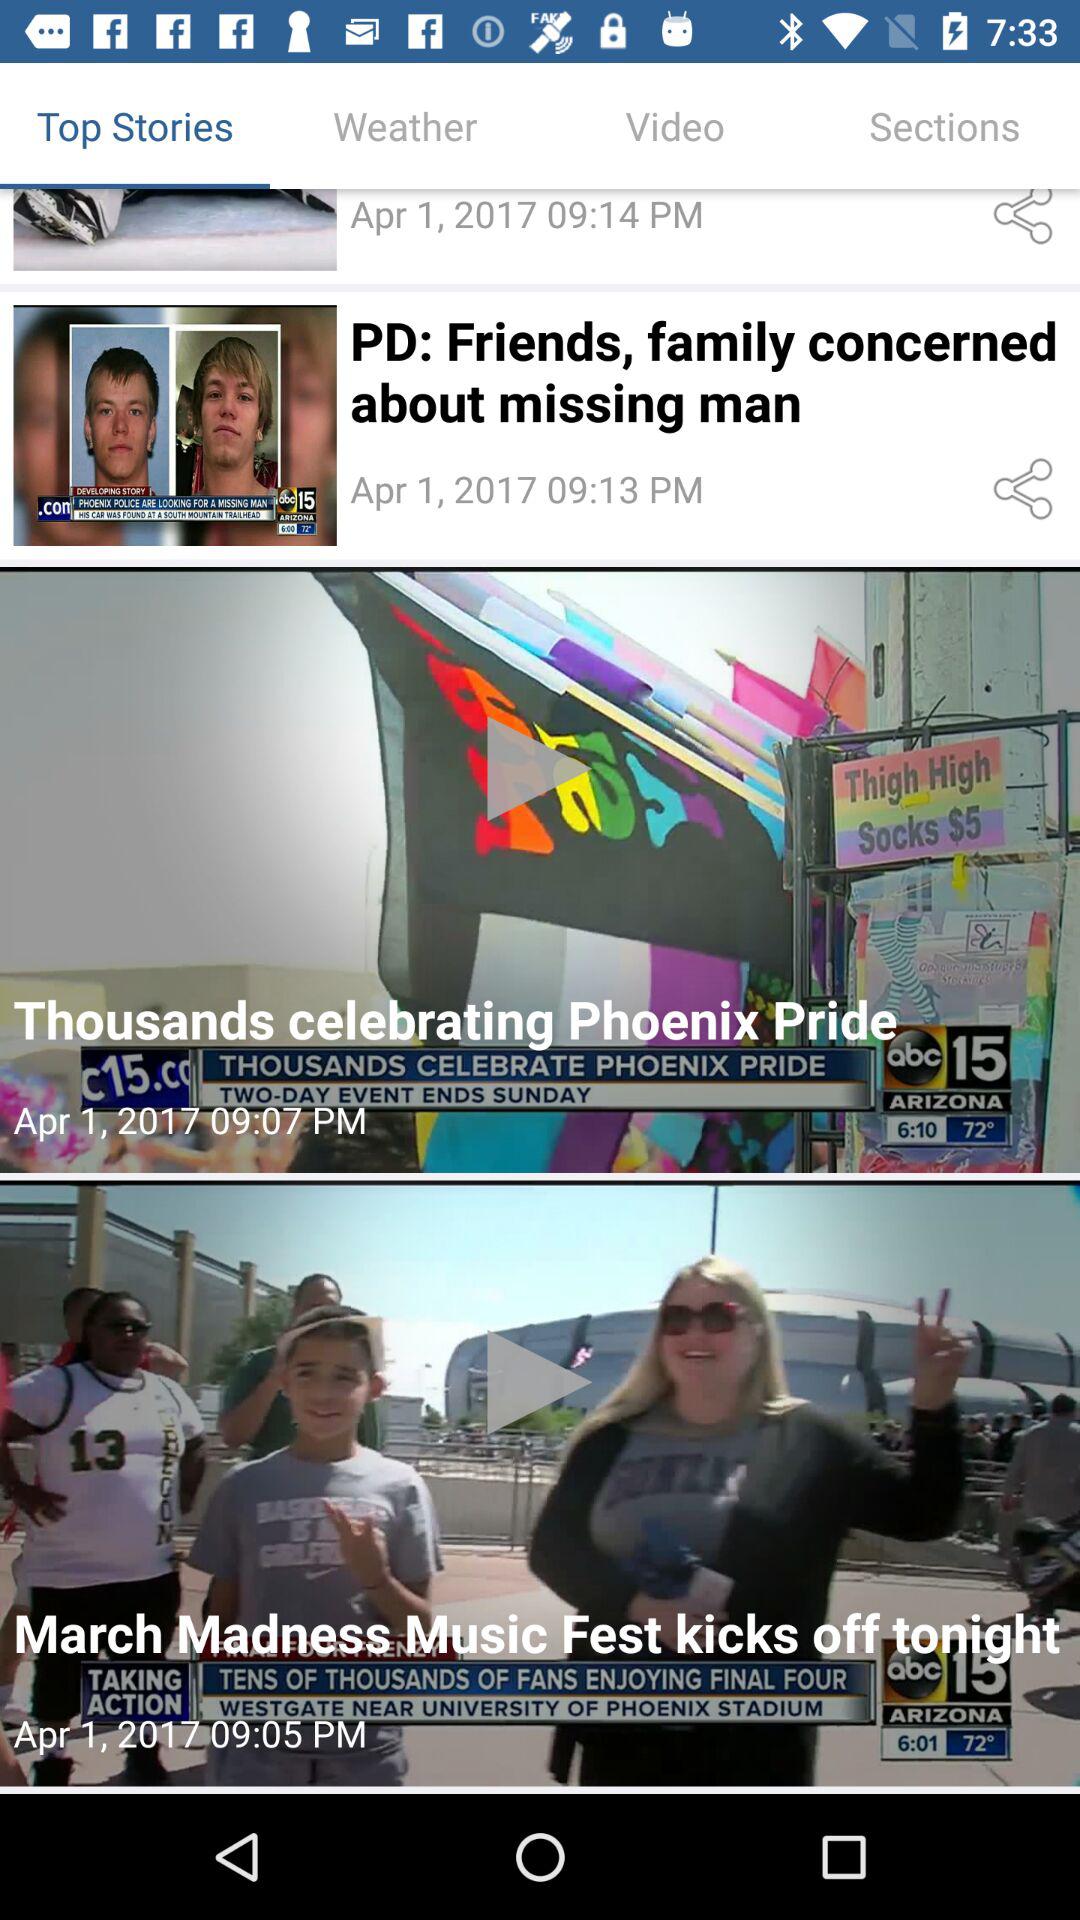 Image resolution: width=1080 pixels, height=1920 pixels. I want to click on view an article on the marhch madness music festival, so click(540, 1483).